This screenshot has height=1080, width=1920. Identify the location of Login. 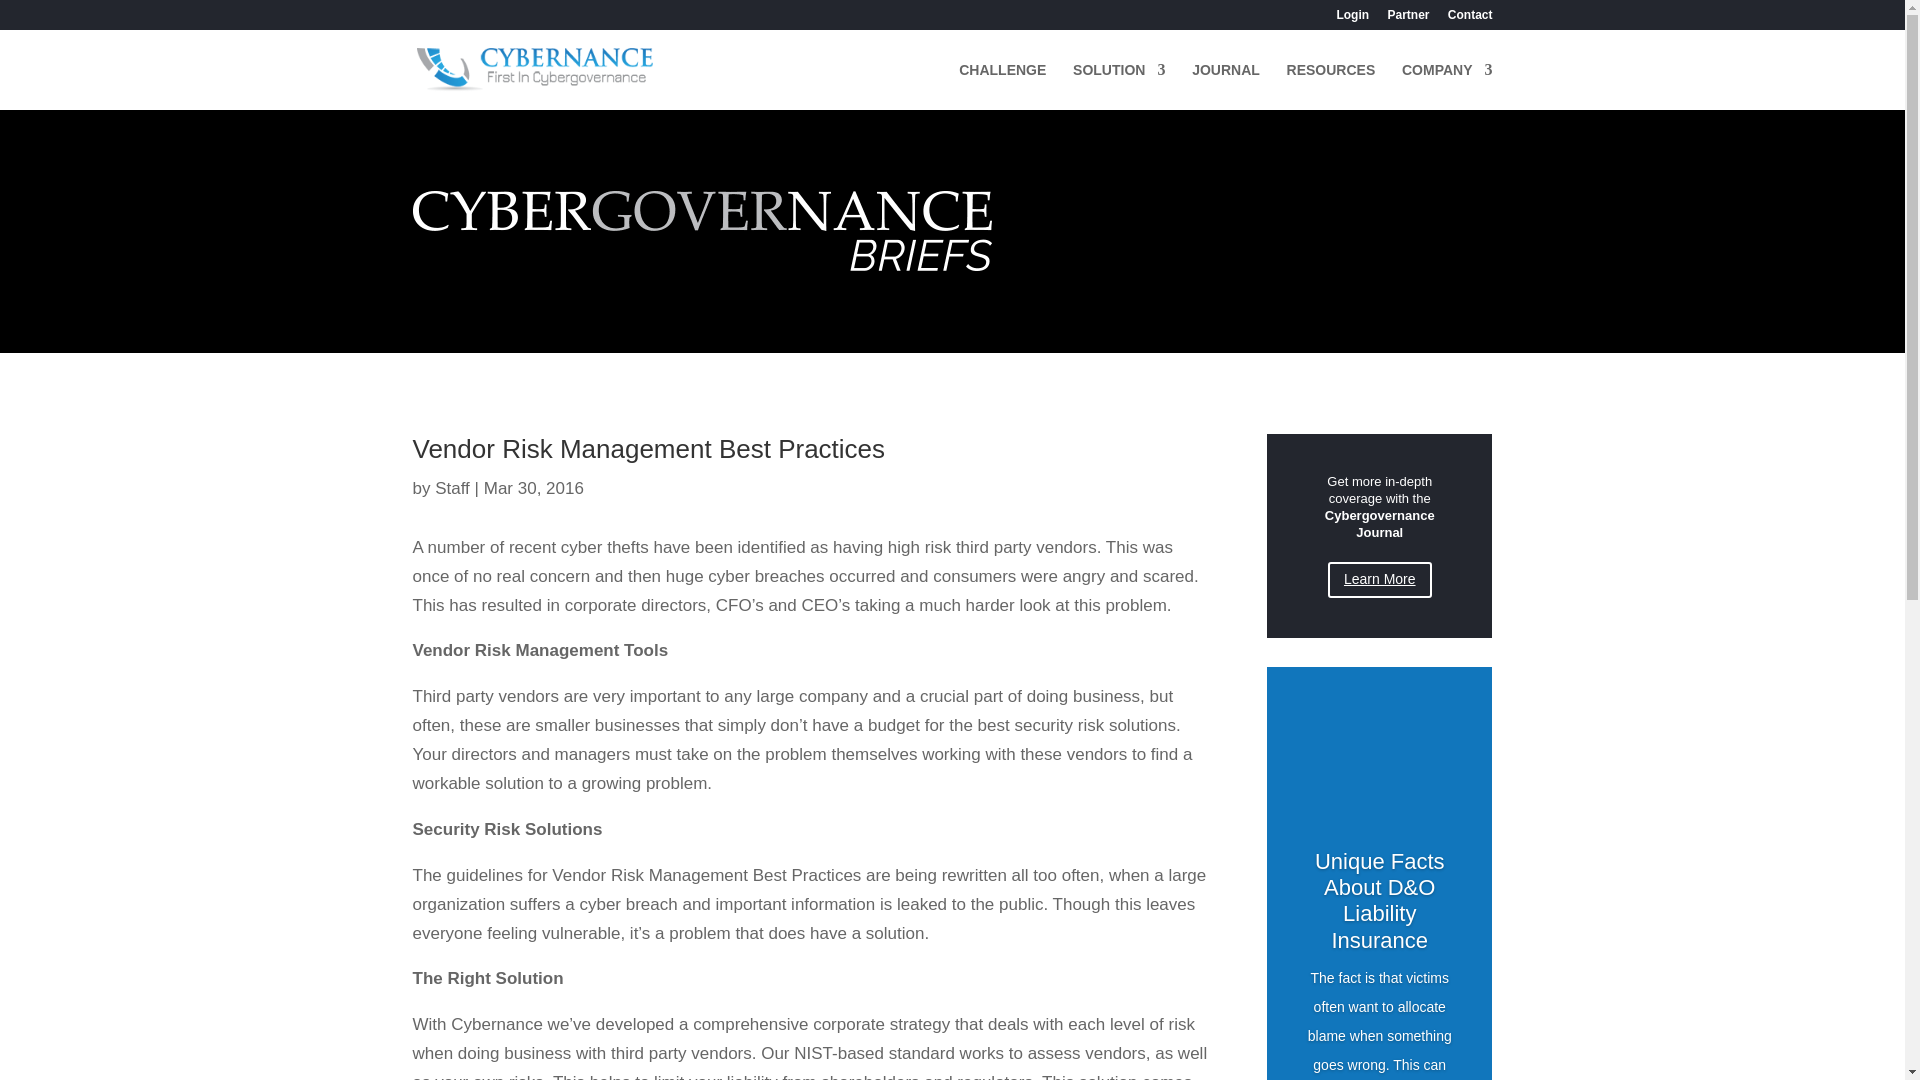
(1352, 19).